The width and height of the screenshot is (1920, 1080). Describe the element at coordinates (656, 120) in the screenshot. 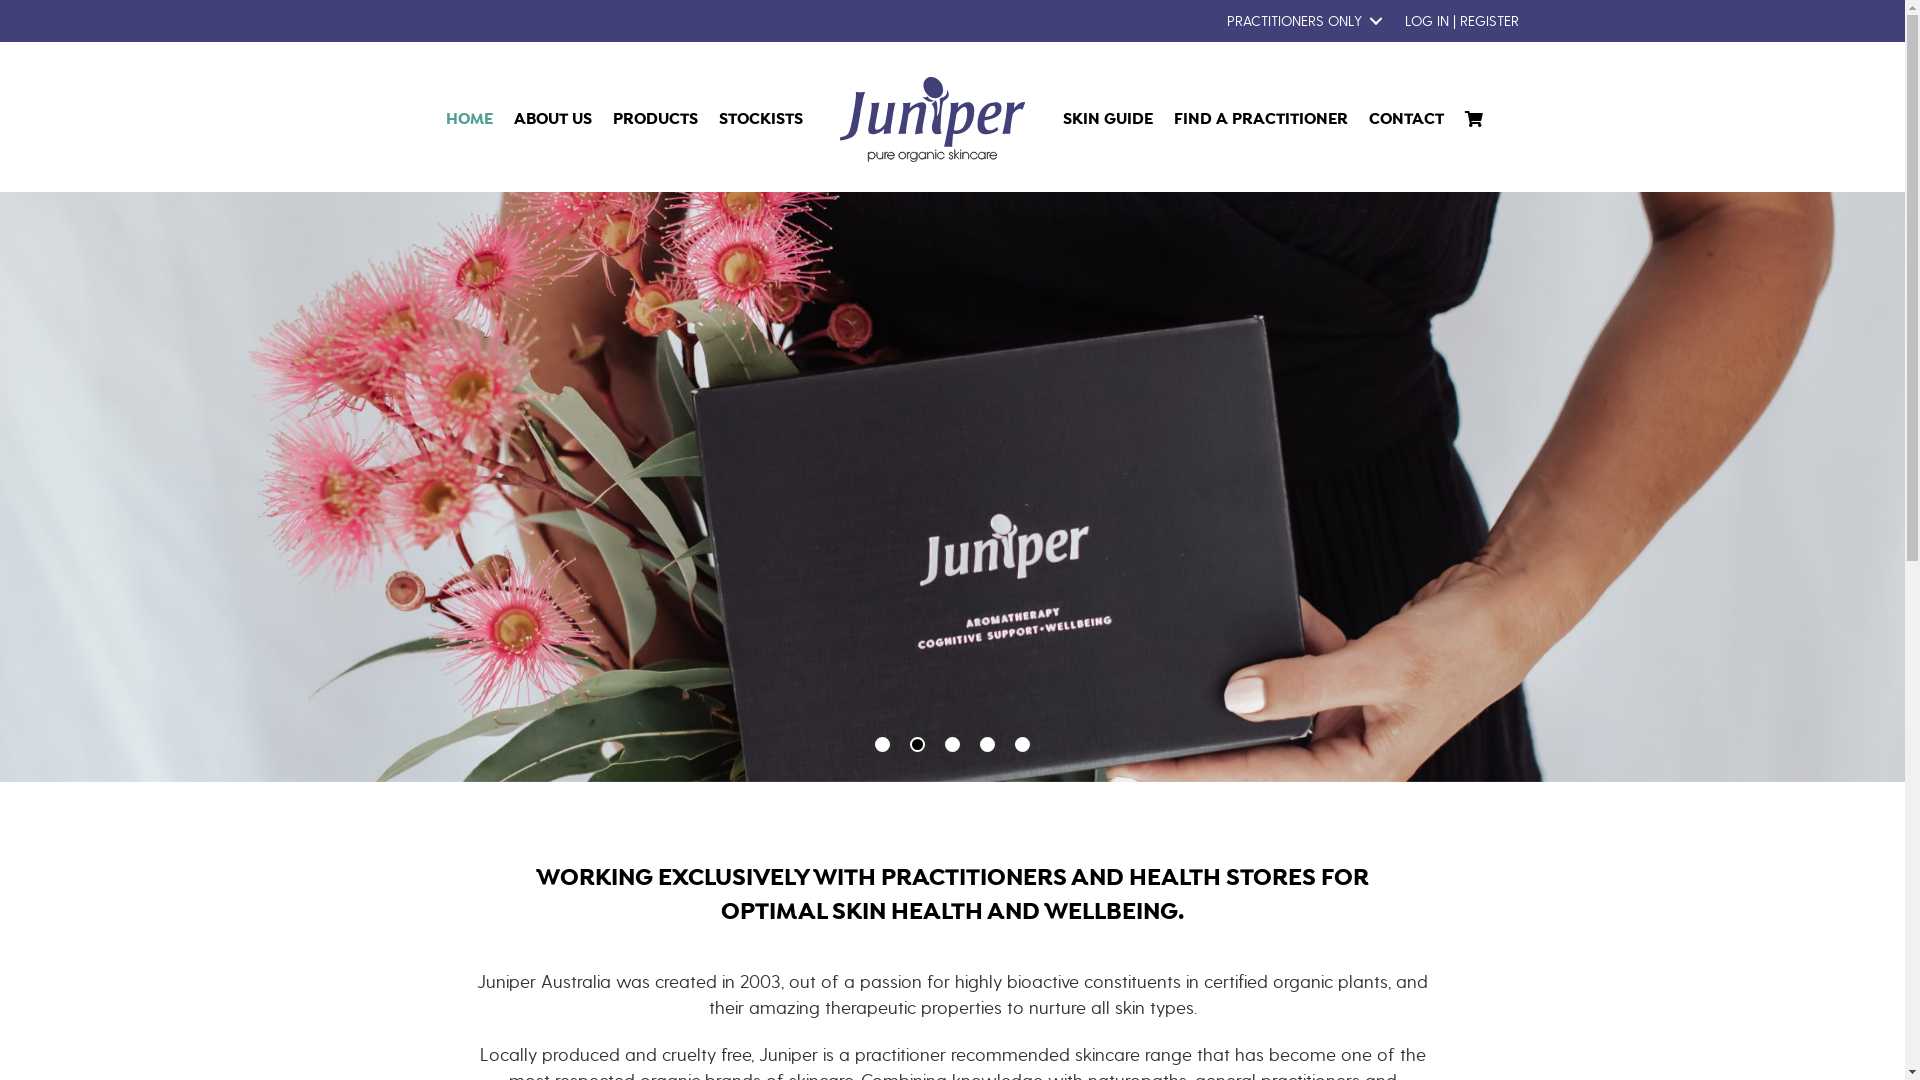

I see `PRODUCTS` at that location.